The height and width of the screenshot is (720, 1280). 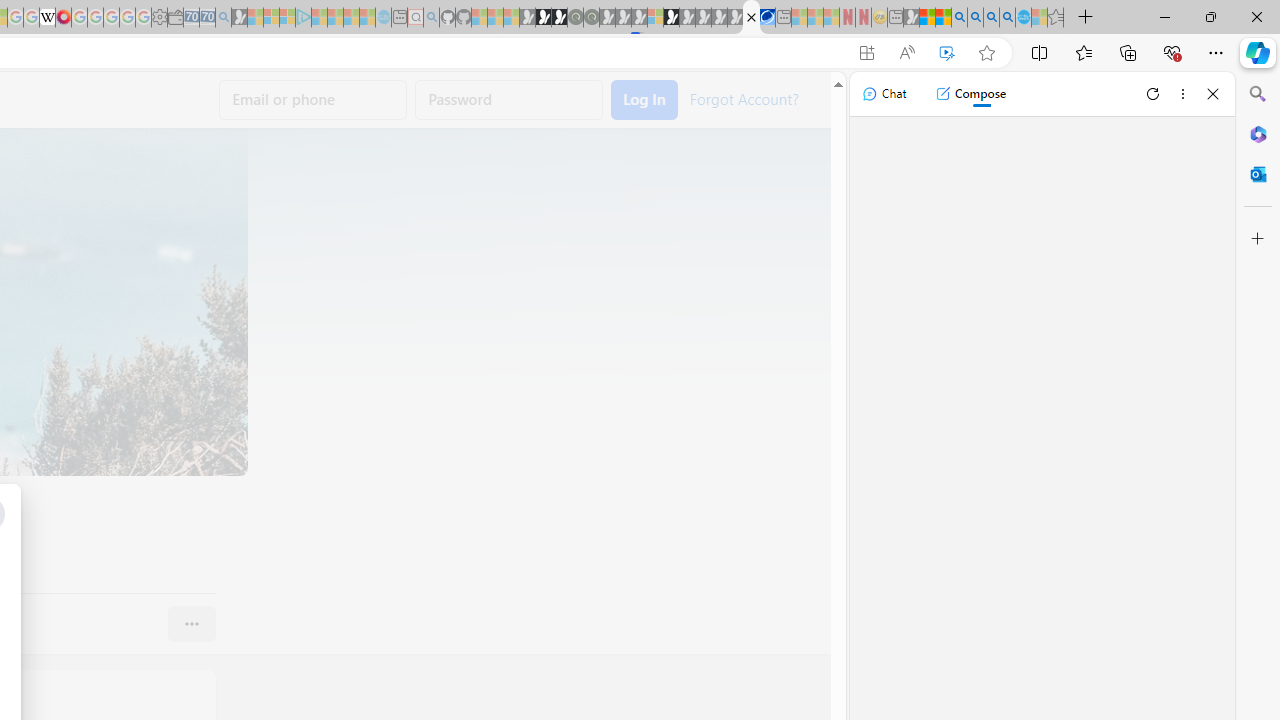 What do you see at coordinates (959, 18) in the screenshot?
I see `Bing AI - Search` at bounding box center [959, 18].